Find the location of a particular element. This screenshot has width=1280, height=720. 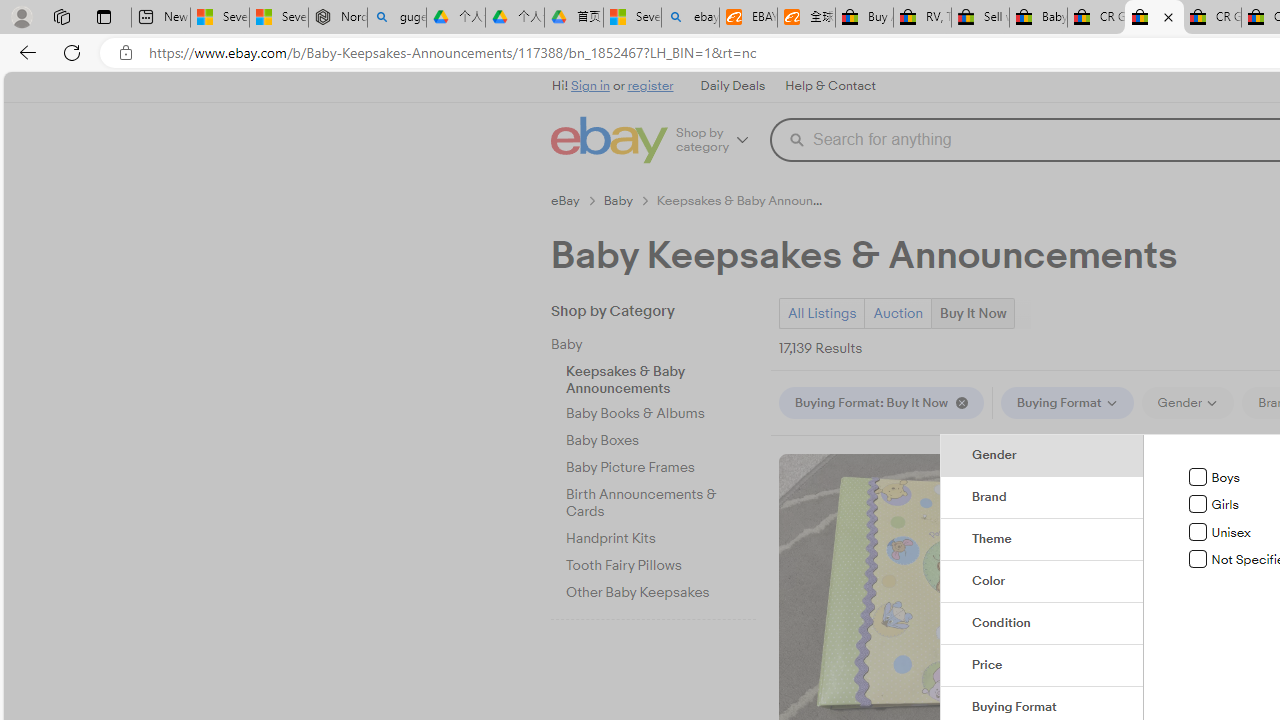

RV, Trailer & Camper Steps & Ladders for sale | eBay is located at coordinates (922, 18).